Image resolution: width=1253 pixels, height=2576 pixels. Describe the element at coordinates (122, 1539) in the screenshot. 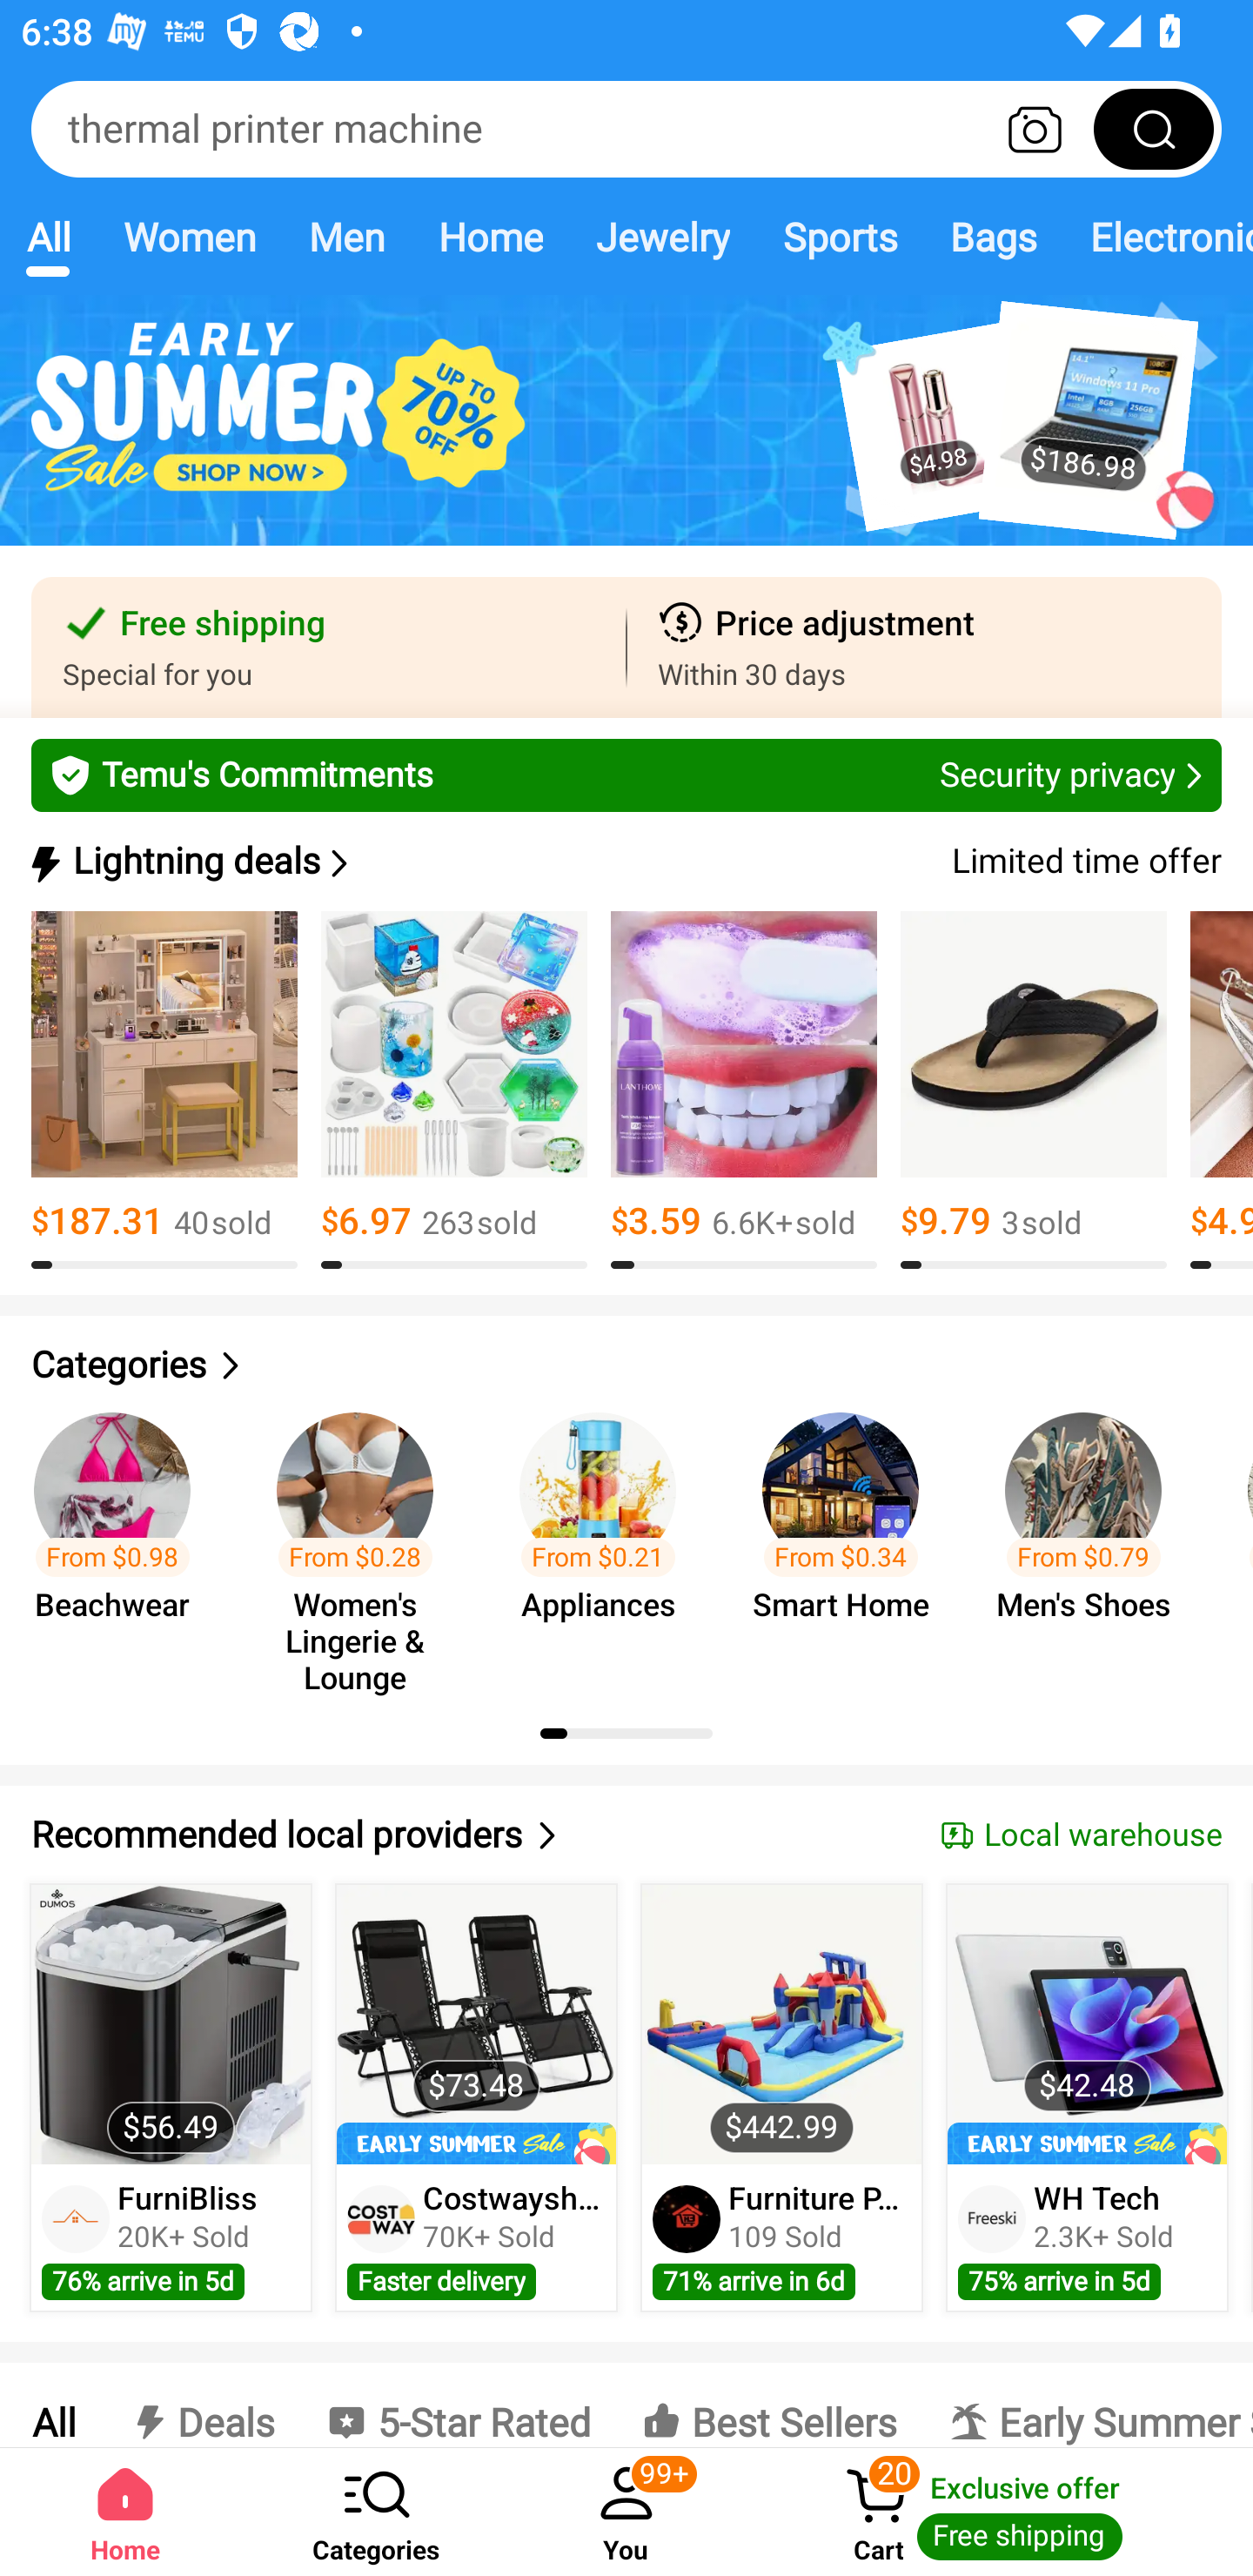

I see `From $0.98 Beachwear` at that location.